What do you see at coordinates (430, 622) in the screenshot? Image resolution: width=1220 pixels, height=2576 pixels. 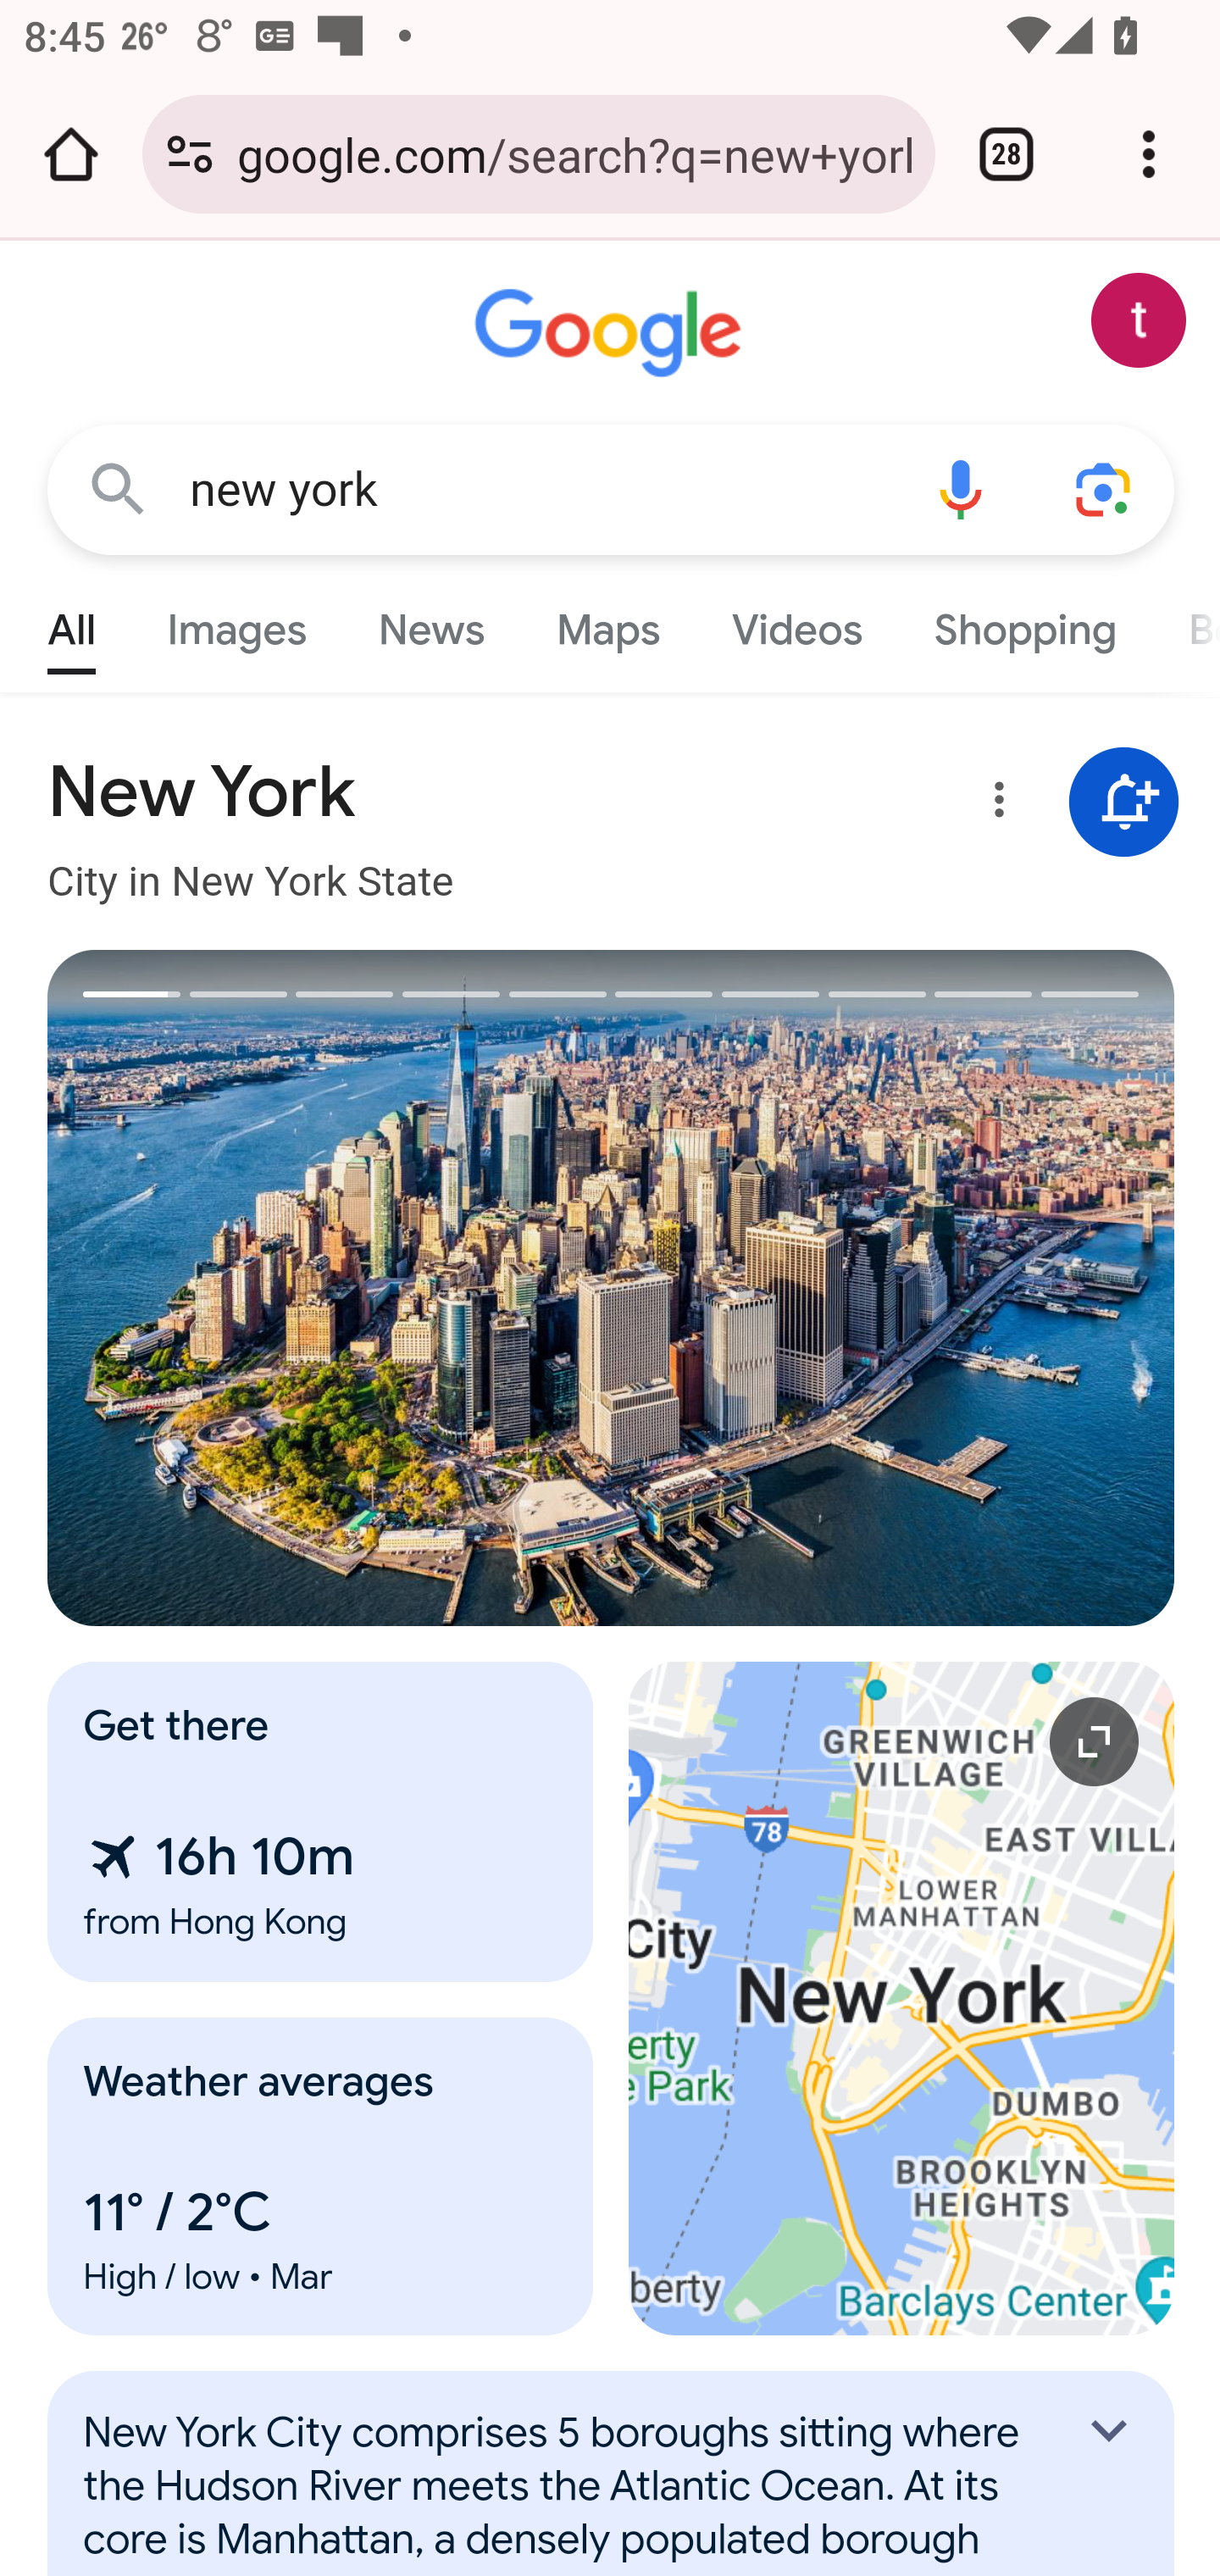 I see `News` at bounding box center [430, 622].